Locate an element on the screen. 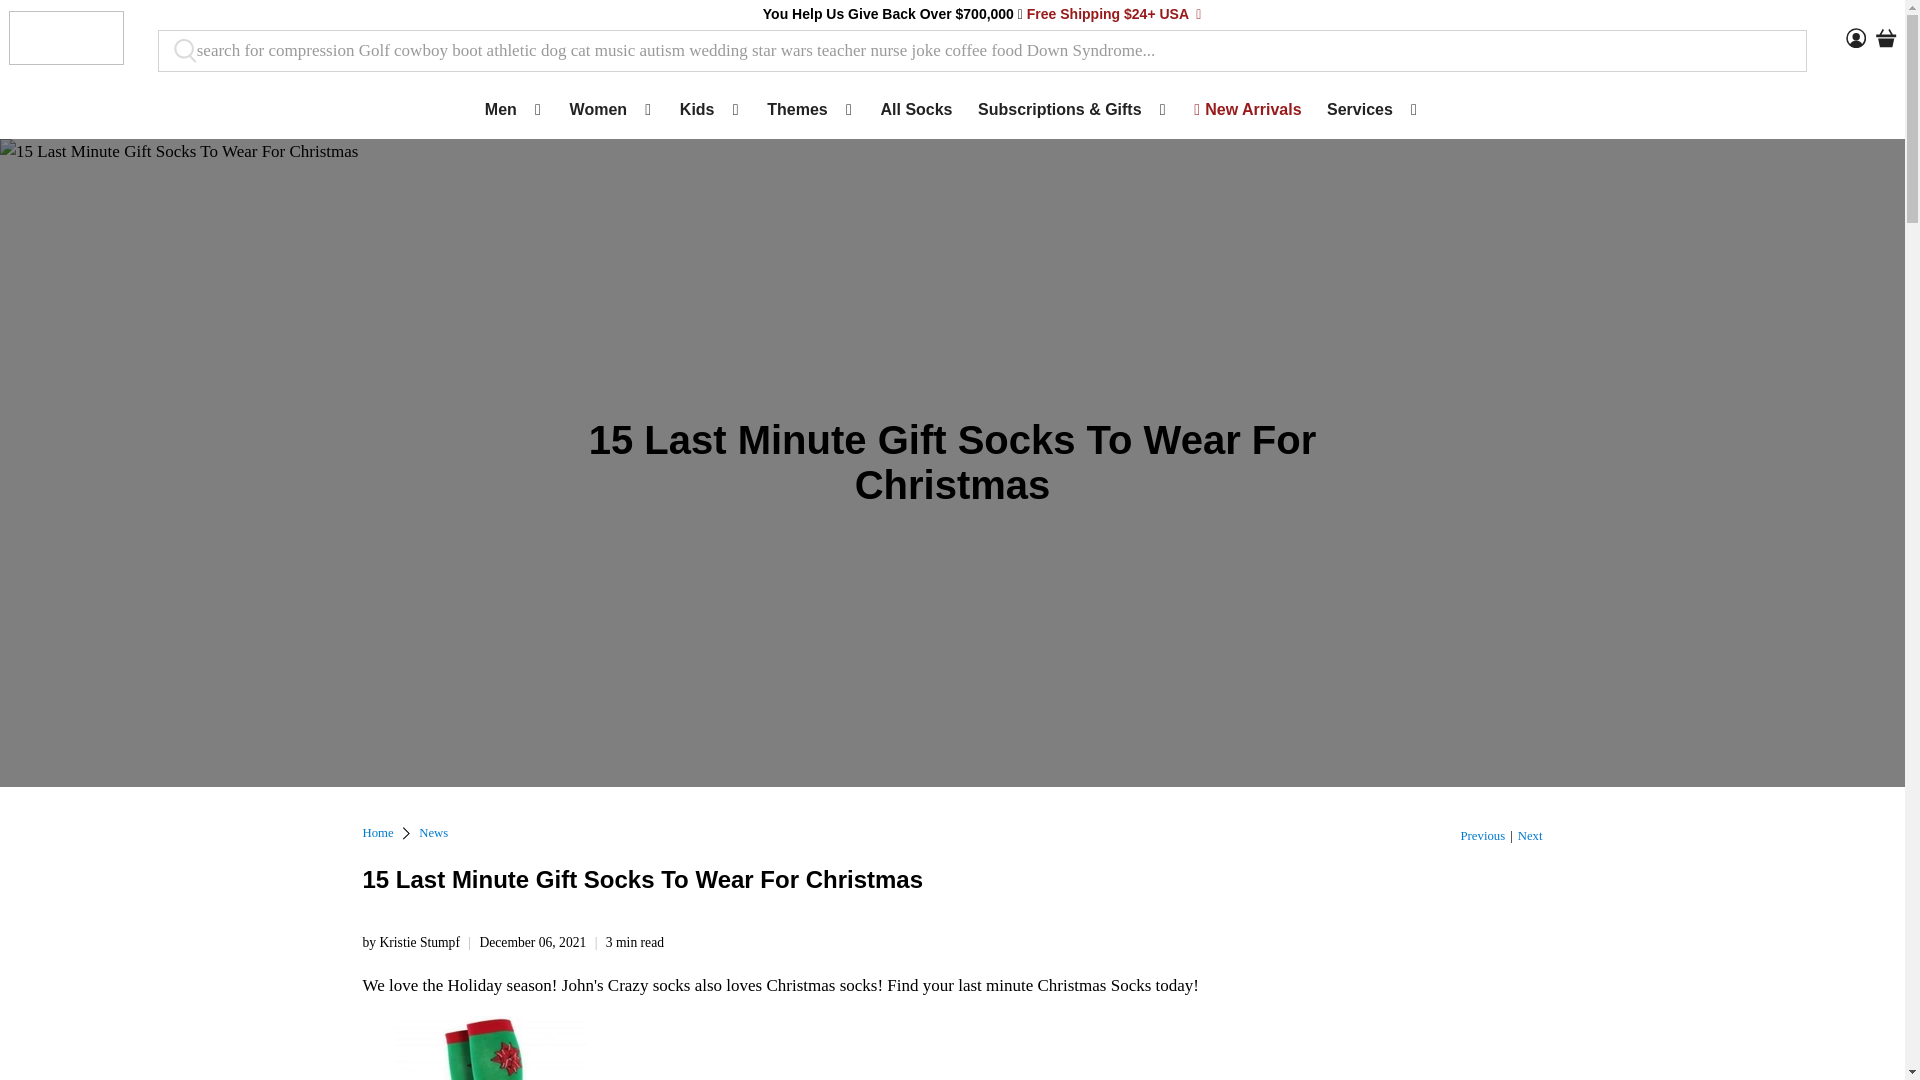  Men is located at coordinates (514, 110).